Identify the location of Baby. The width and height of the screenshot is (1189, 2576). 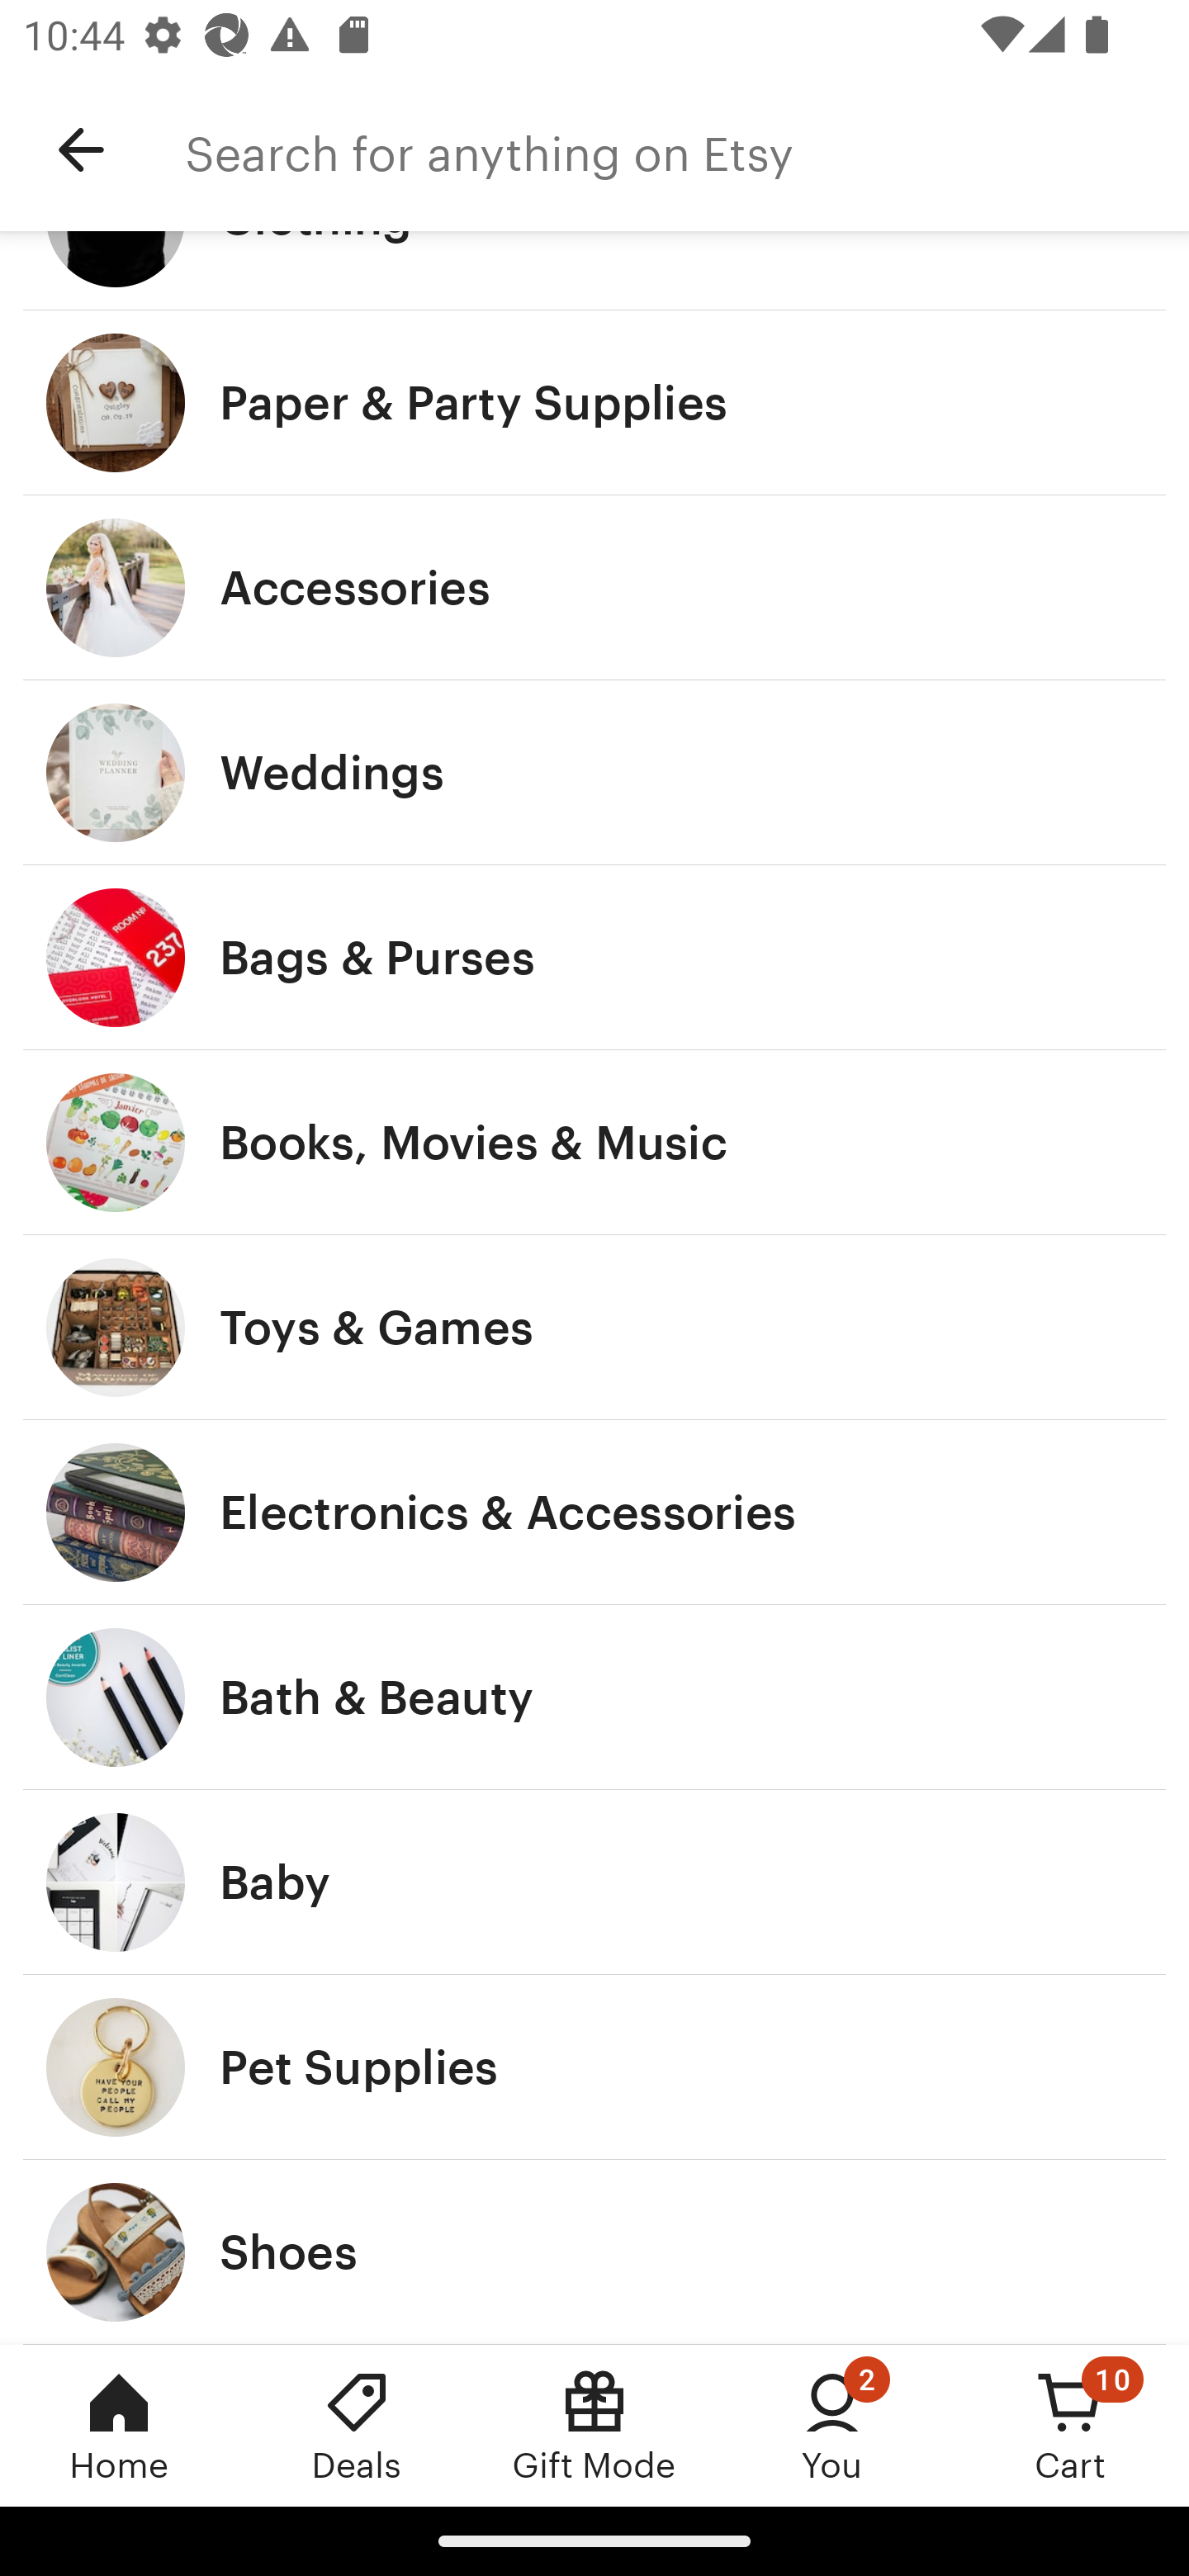
(594, 1882).